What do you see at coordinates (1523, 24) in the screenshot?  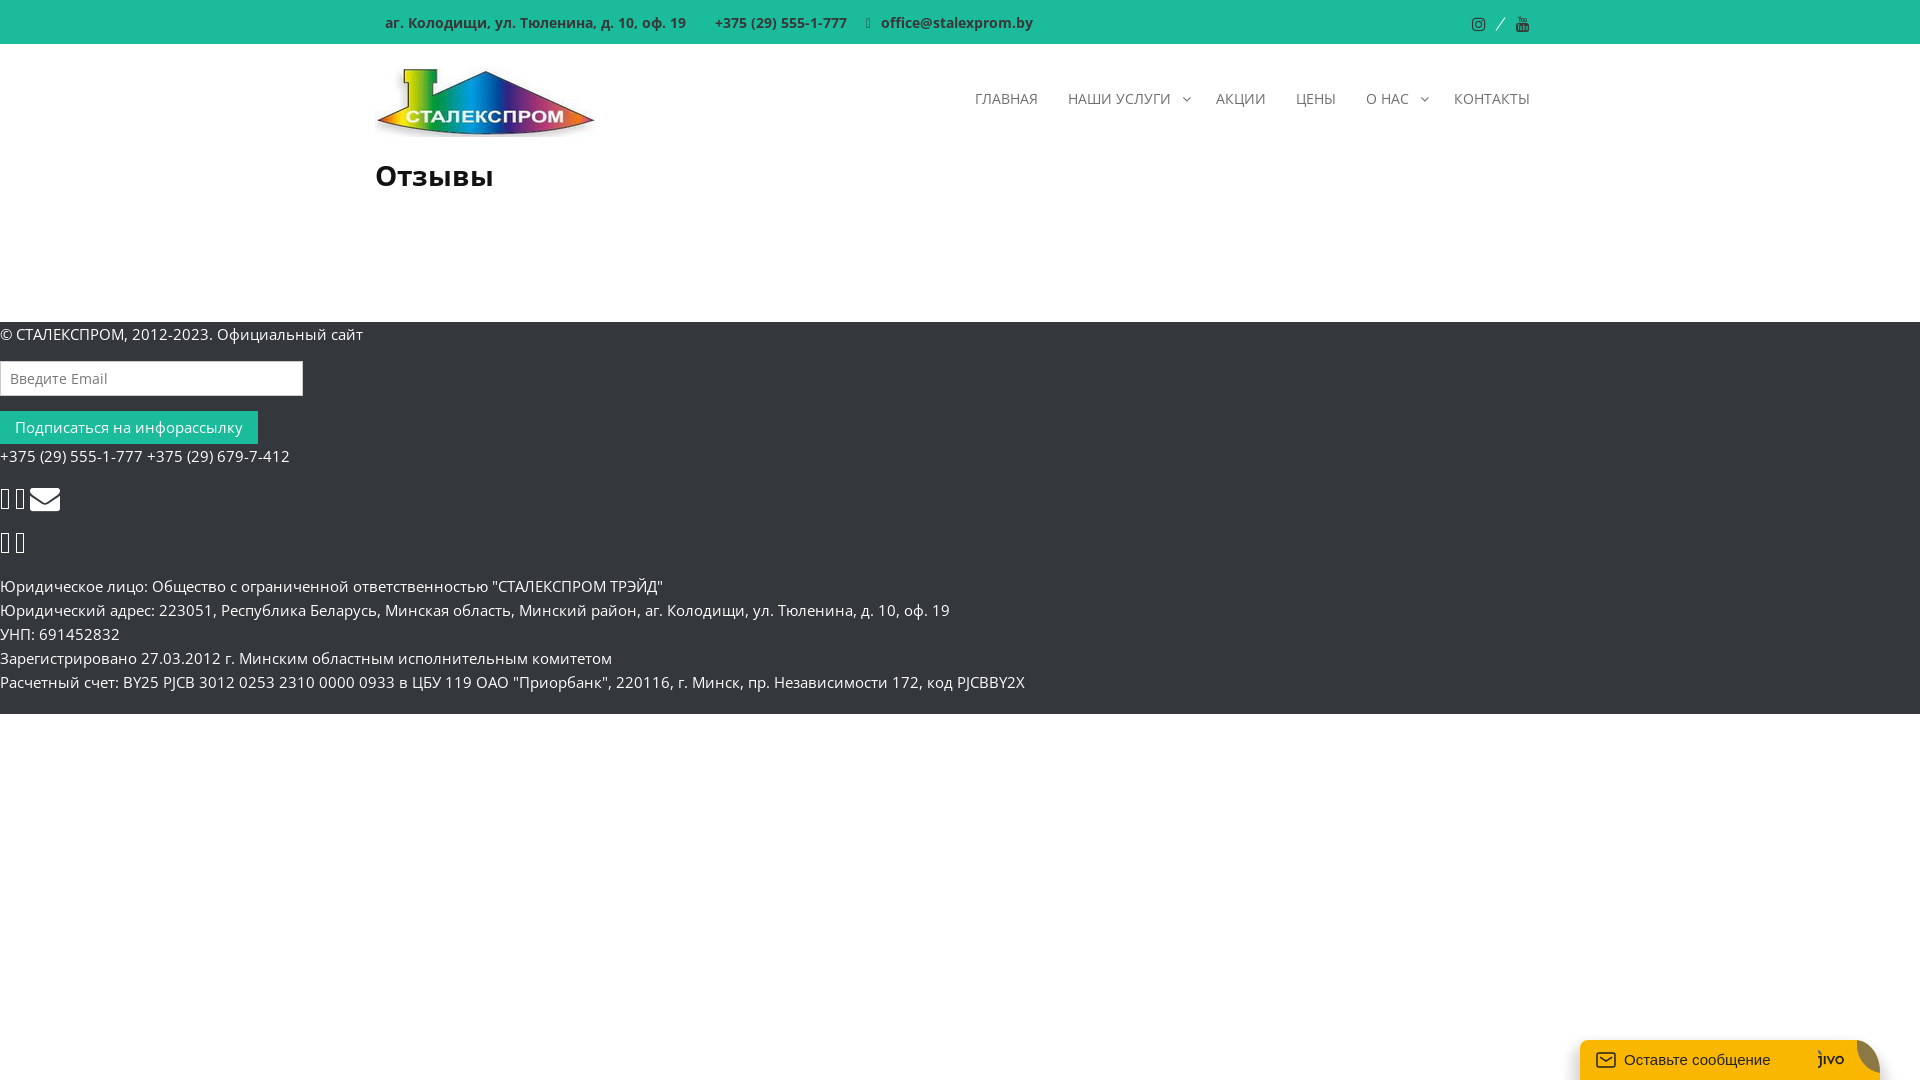 I see `YouTube` at bounding box center [1523, 24].